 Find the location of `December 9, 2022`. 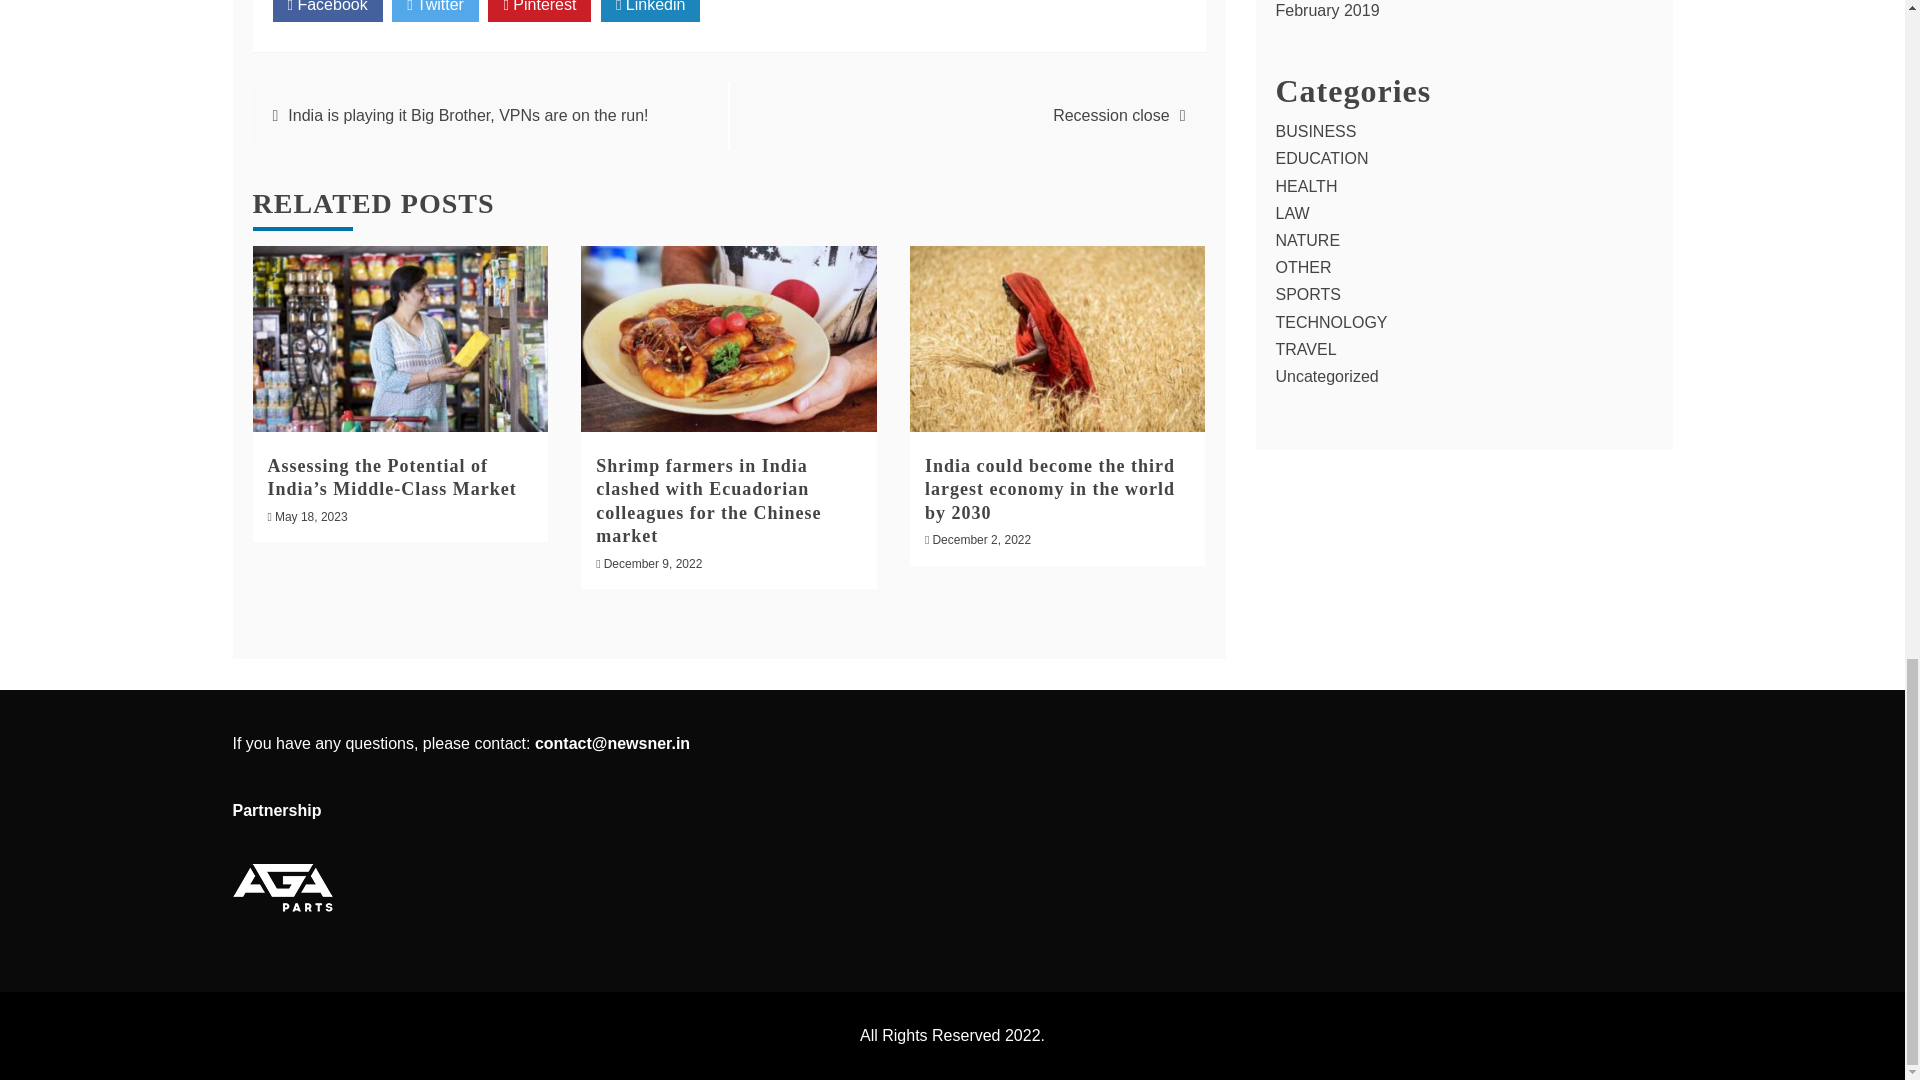

December 9, 2022 is located at coordinates (653, 564).